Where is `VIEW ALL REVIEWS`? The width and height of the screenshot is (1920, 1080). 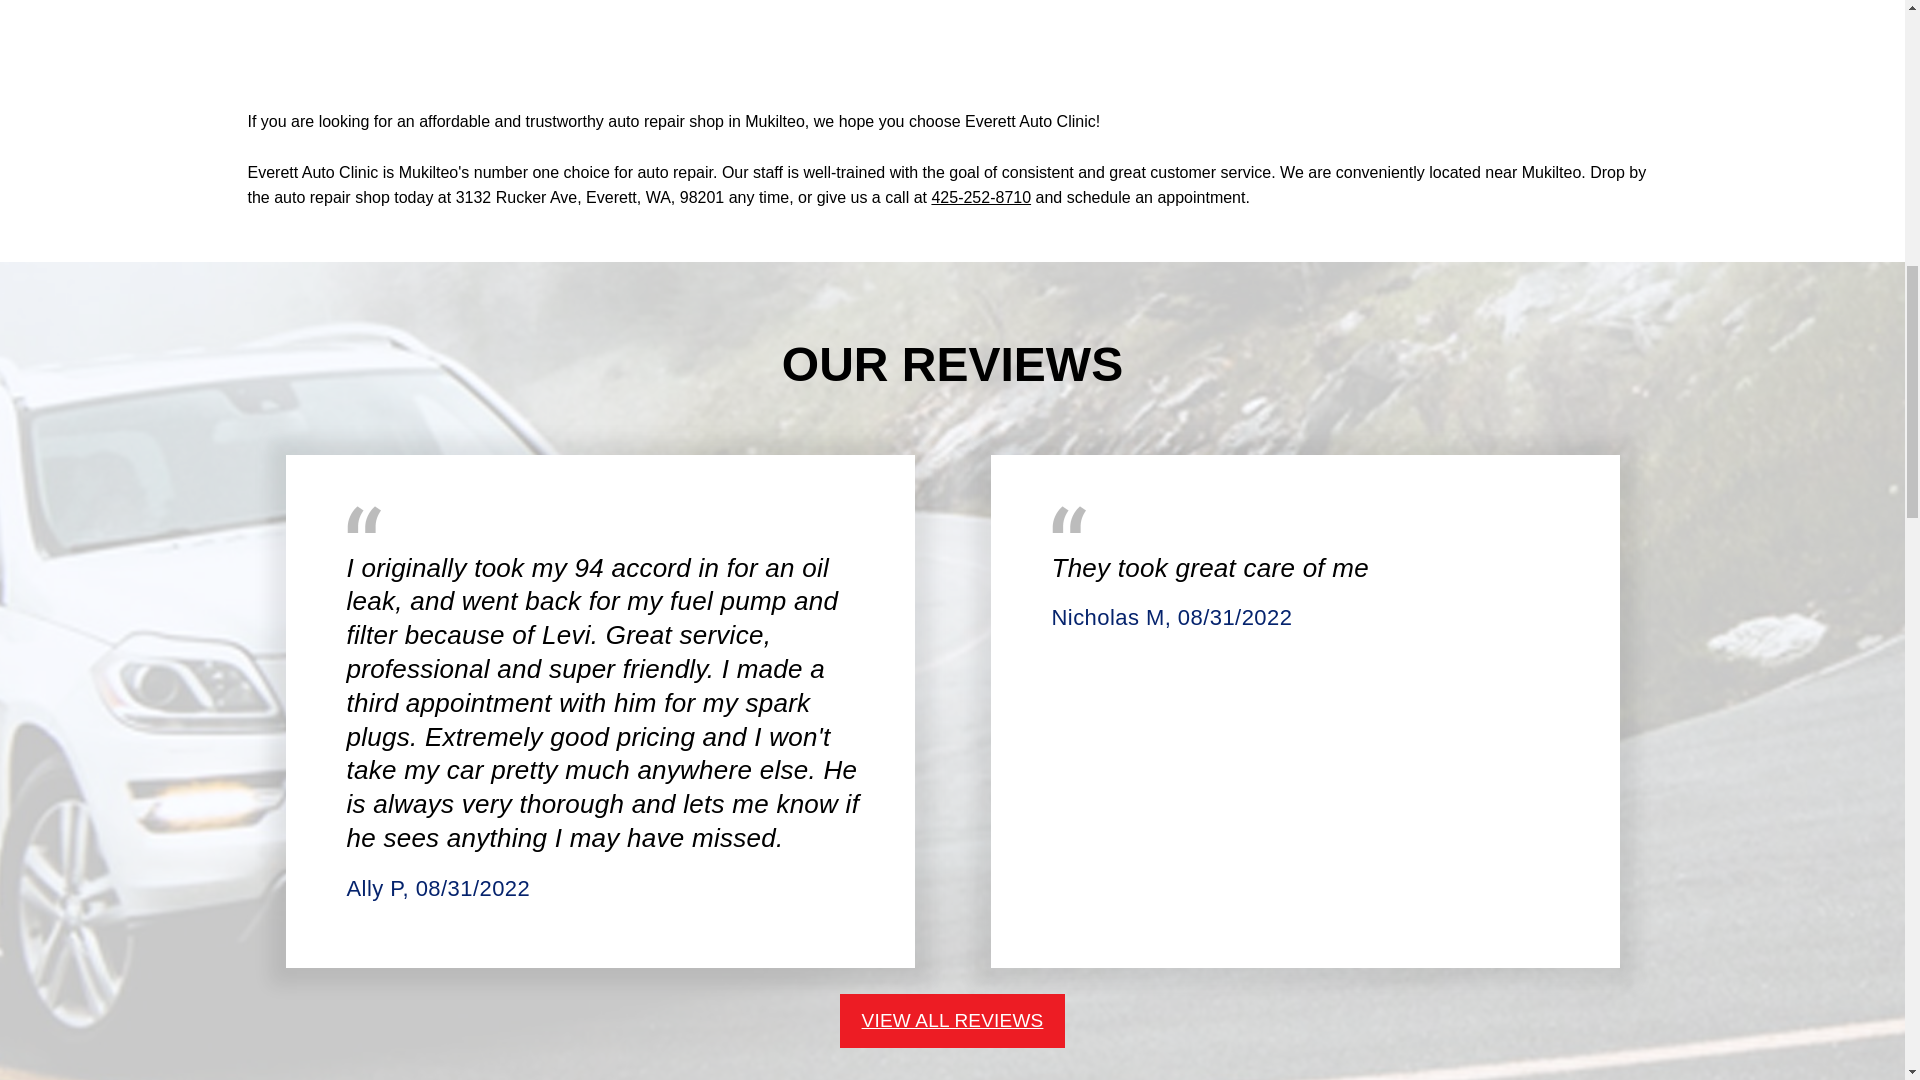 VIEW ALL REVIEWS is located at coordinates (952, 1020).